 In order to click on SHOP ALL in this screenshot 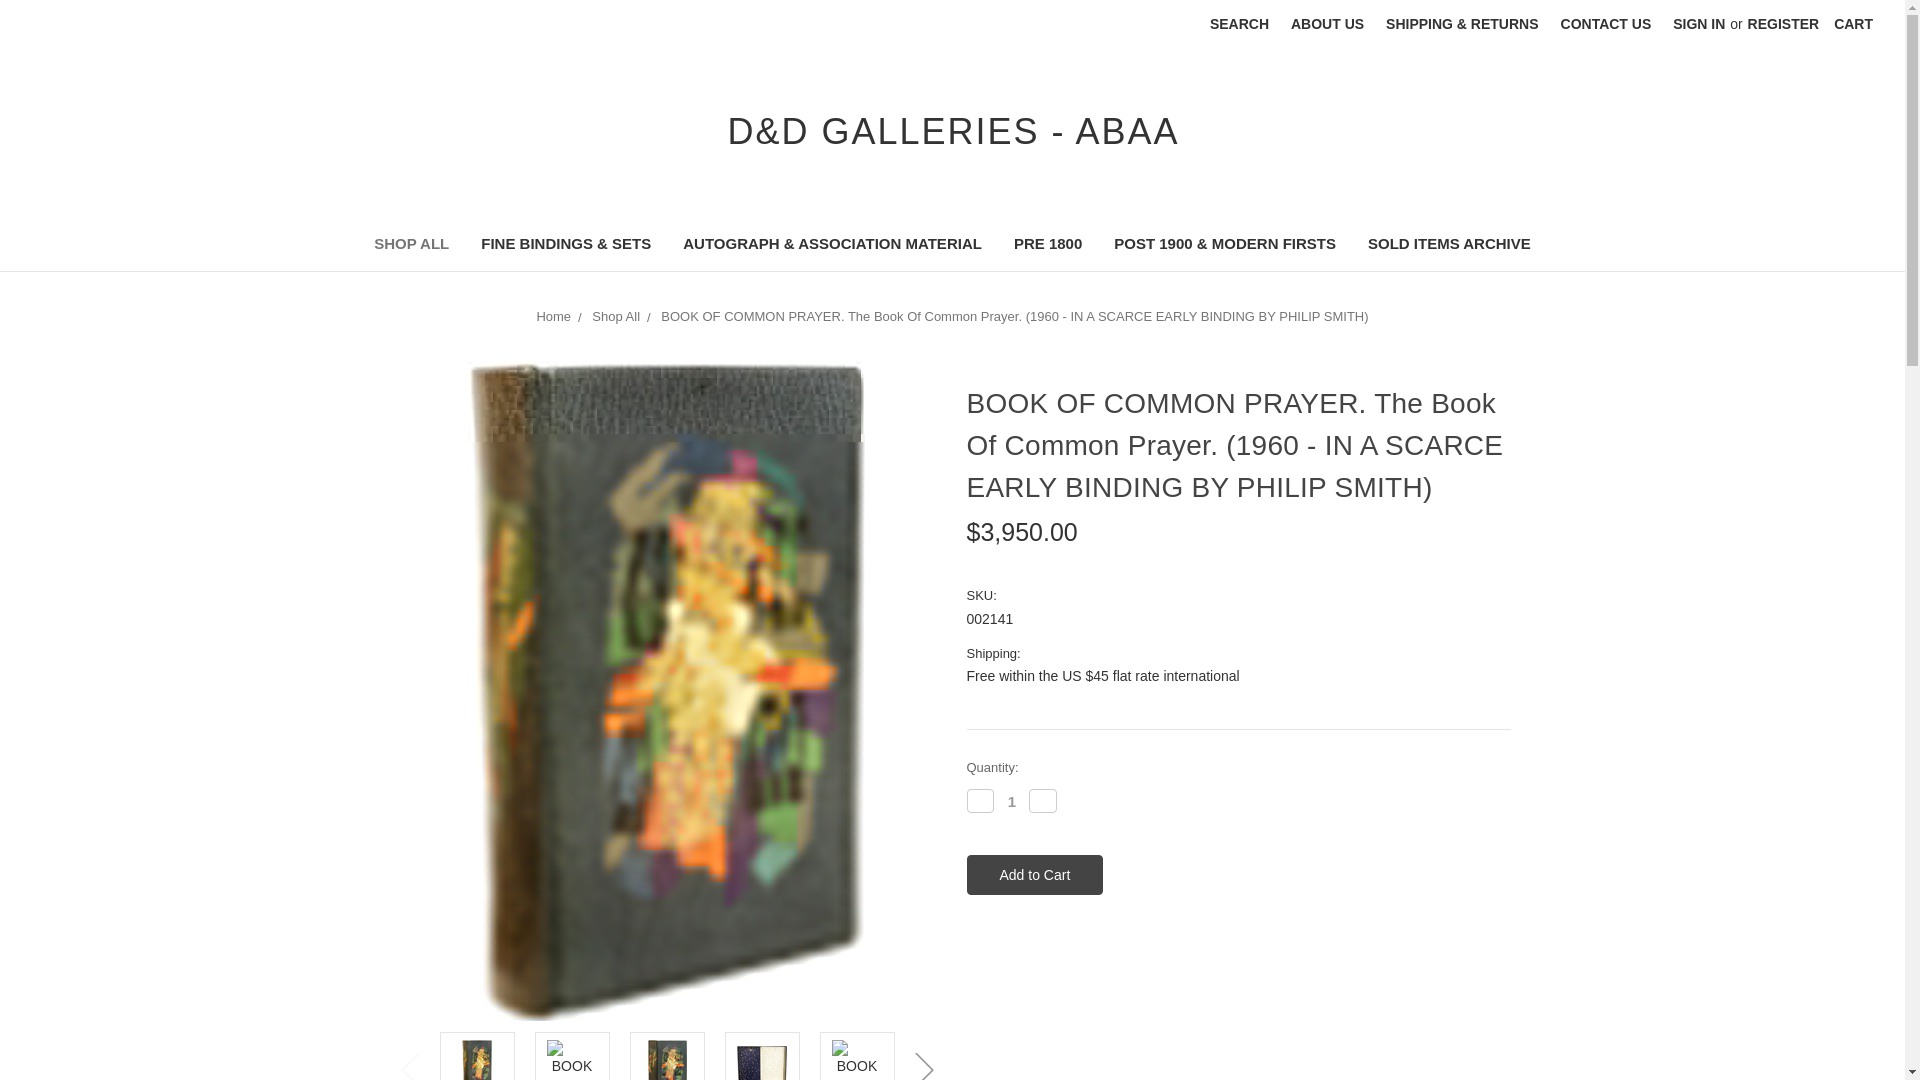, I will do `click(410, 246)`.